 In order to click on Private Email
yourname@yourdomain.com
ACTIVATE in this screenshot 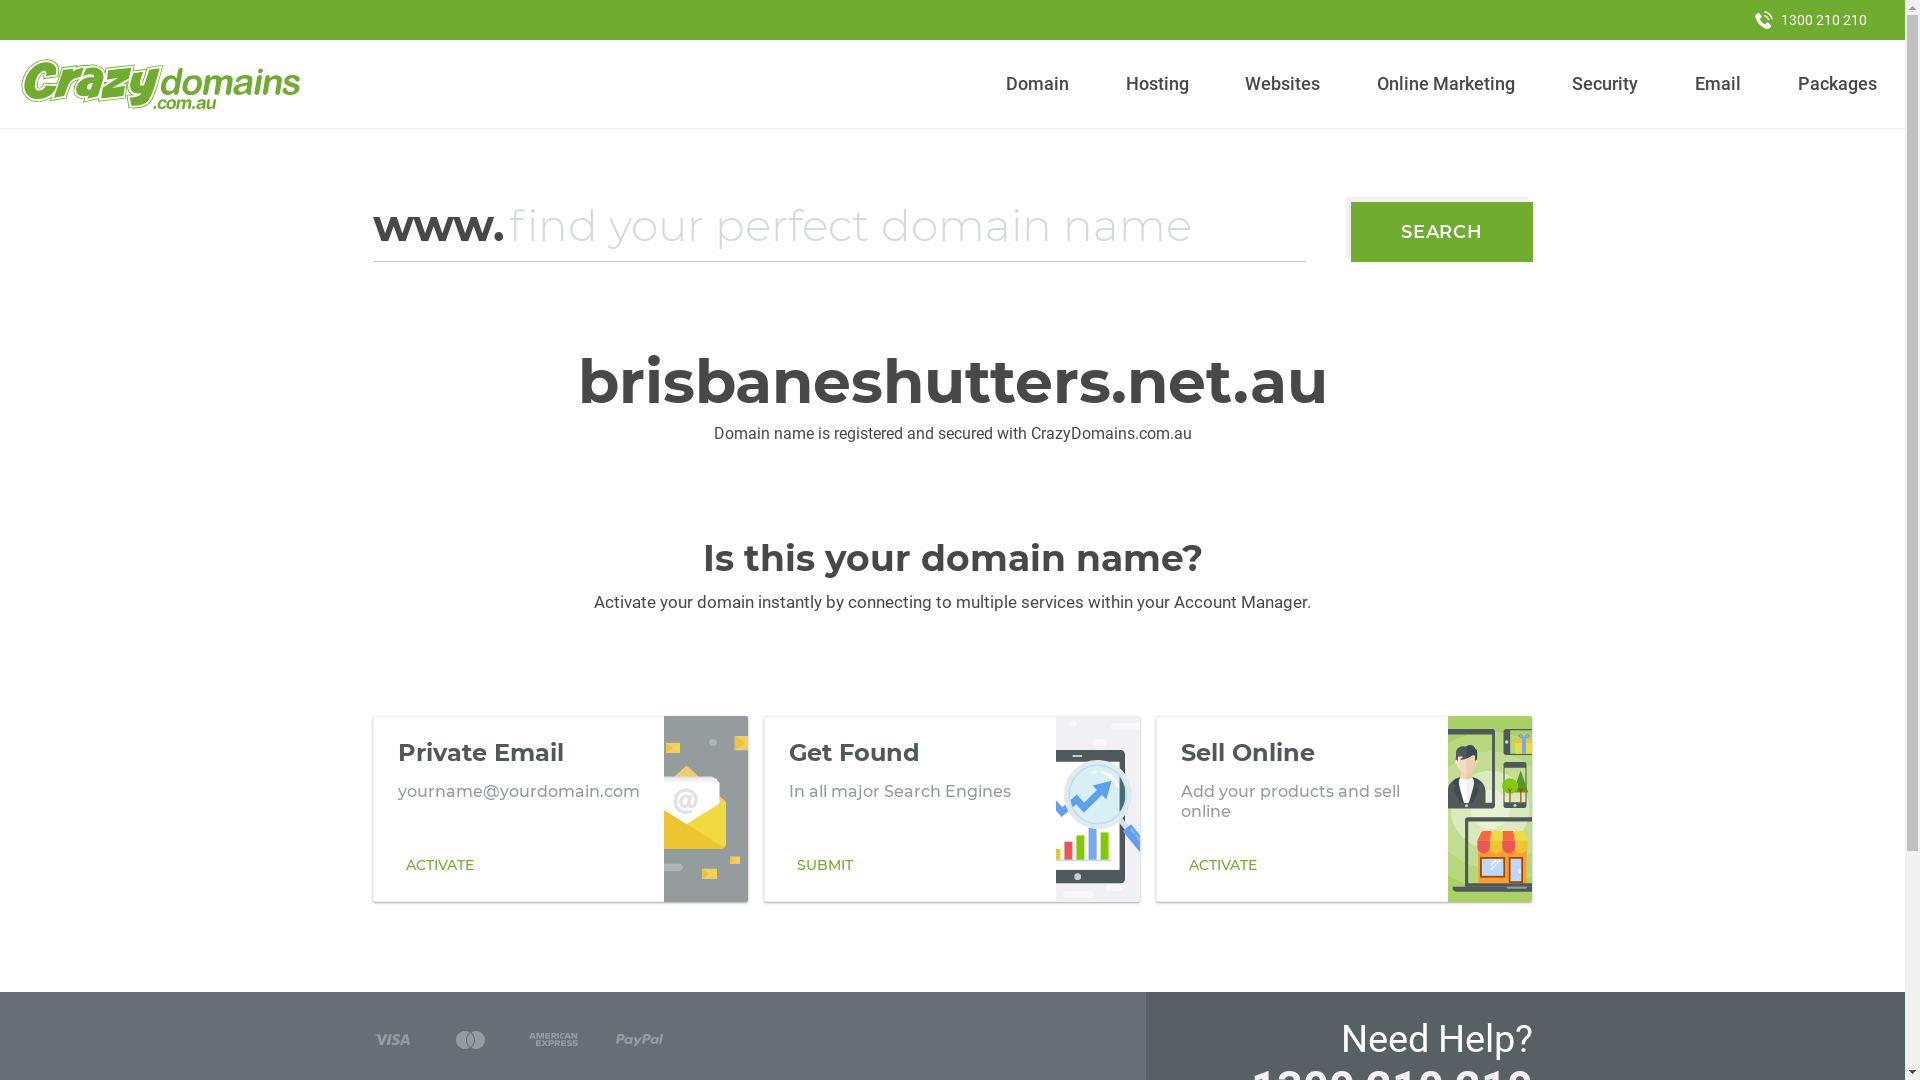, I will do `click(560, 809)`.